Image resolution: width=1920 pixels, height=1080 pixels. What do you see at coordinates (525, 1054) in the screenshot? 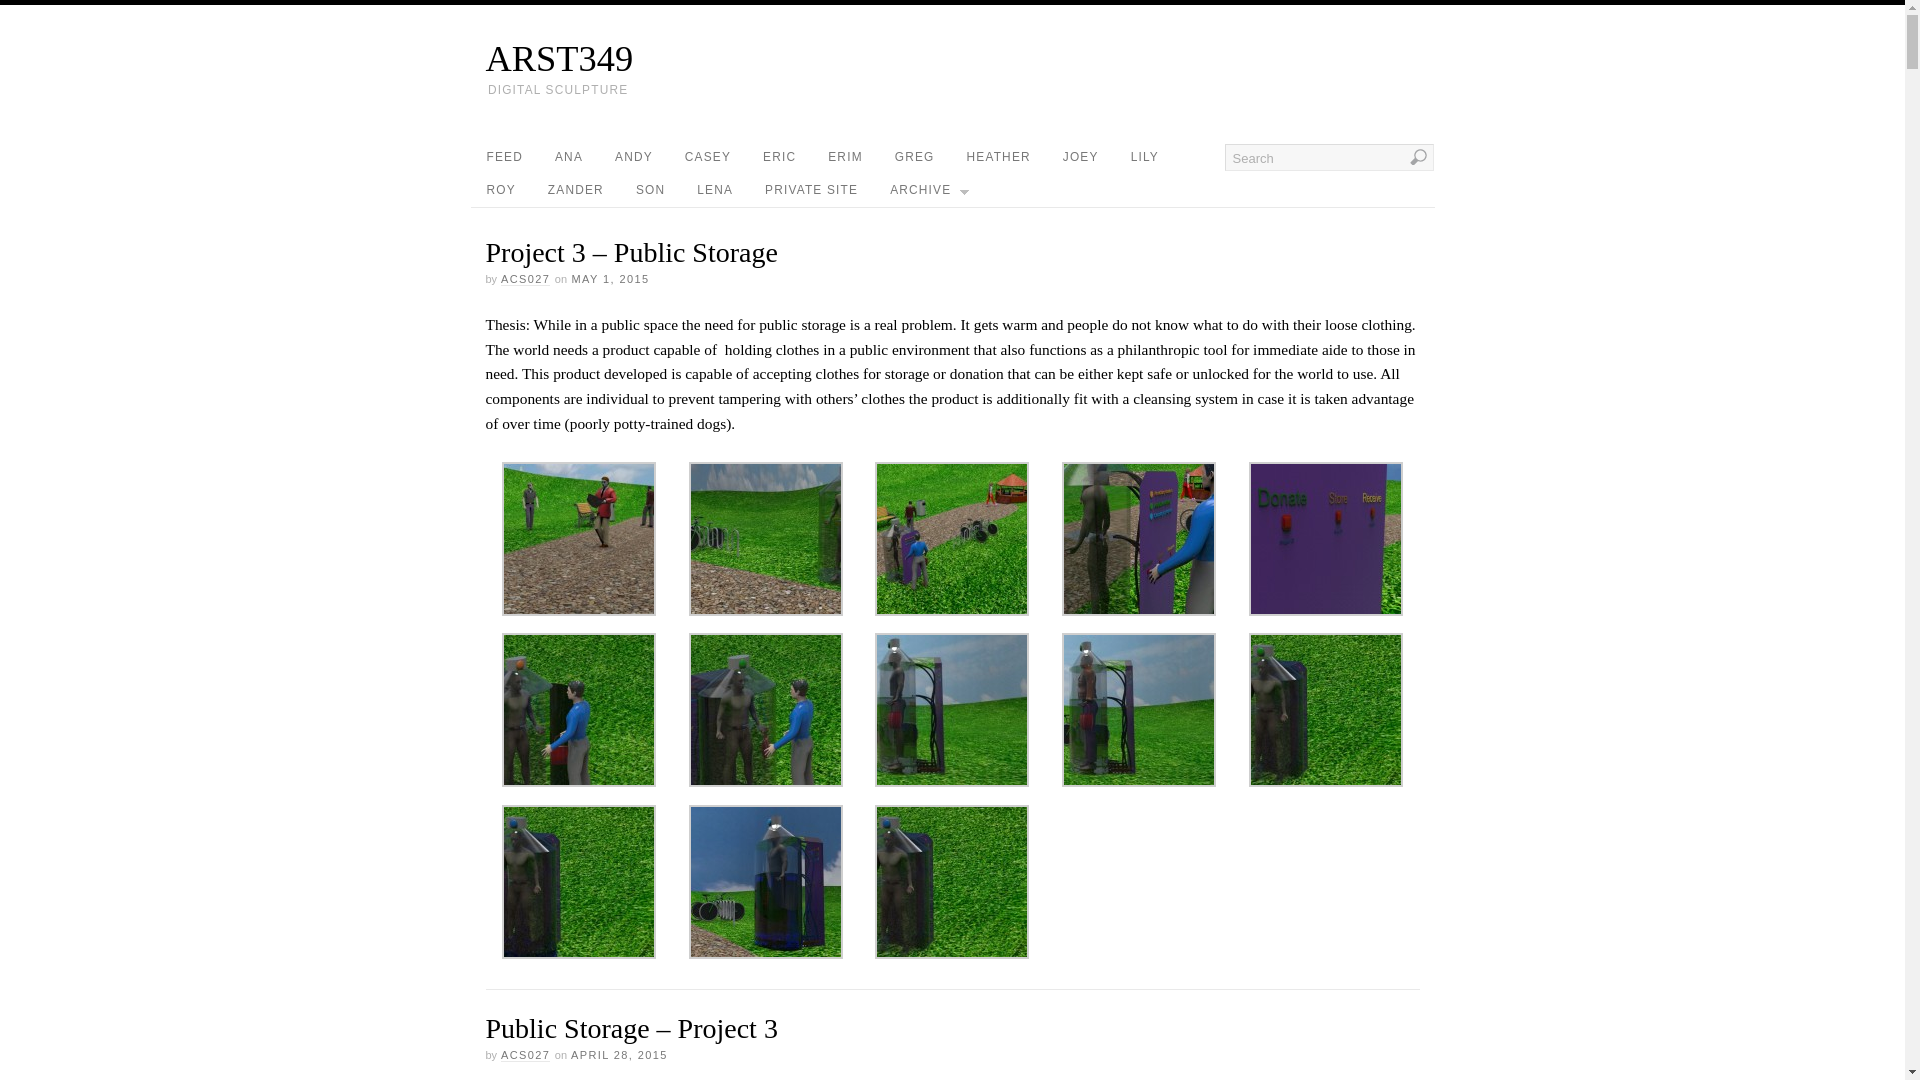
I see `Posts by acs027` at bounding box center [525, 1054].